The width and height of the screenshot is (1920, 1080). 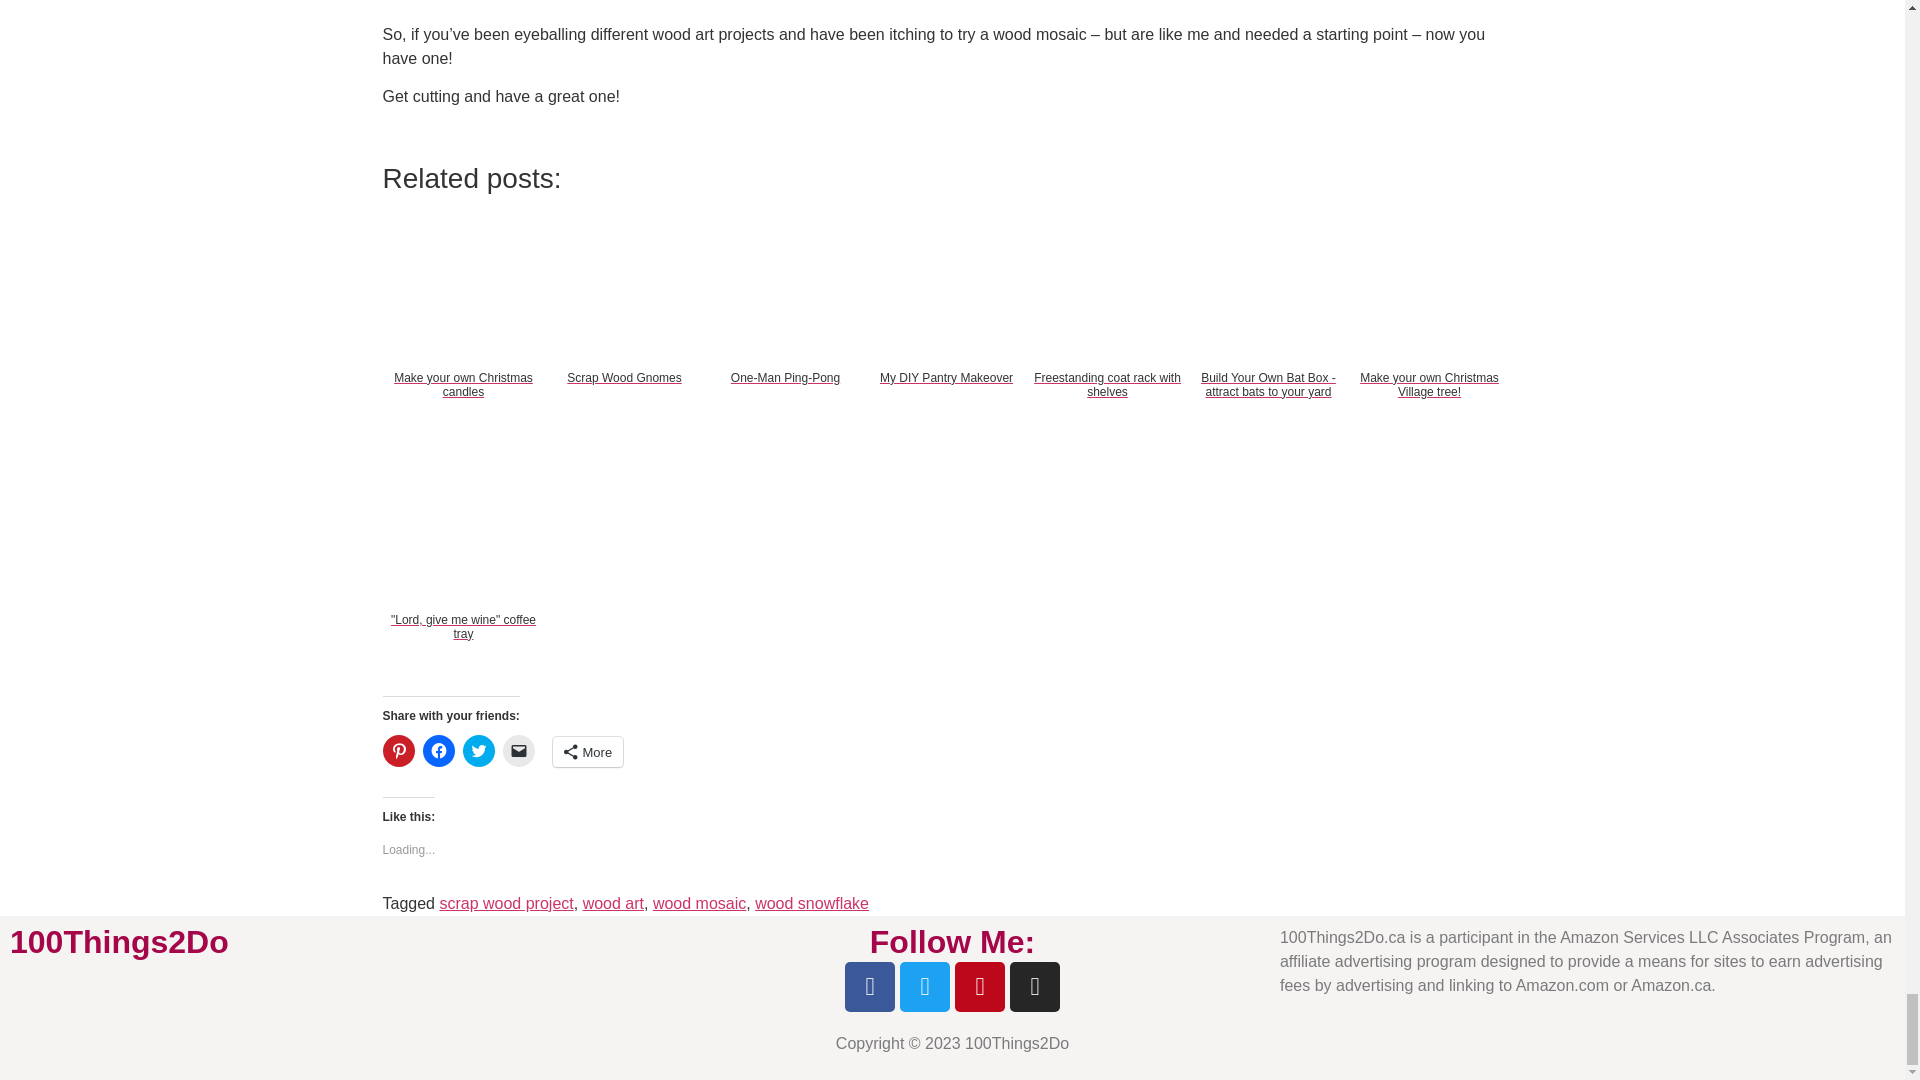 I want to click on Click to share on Facebook, so click(x=438, y=750).